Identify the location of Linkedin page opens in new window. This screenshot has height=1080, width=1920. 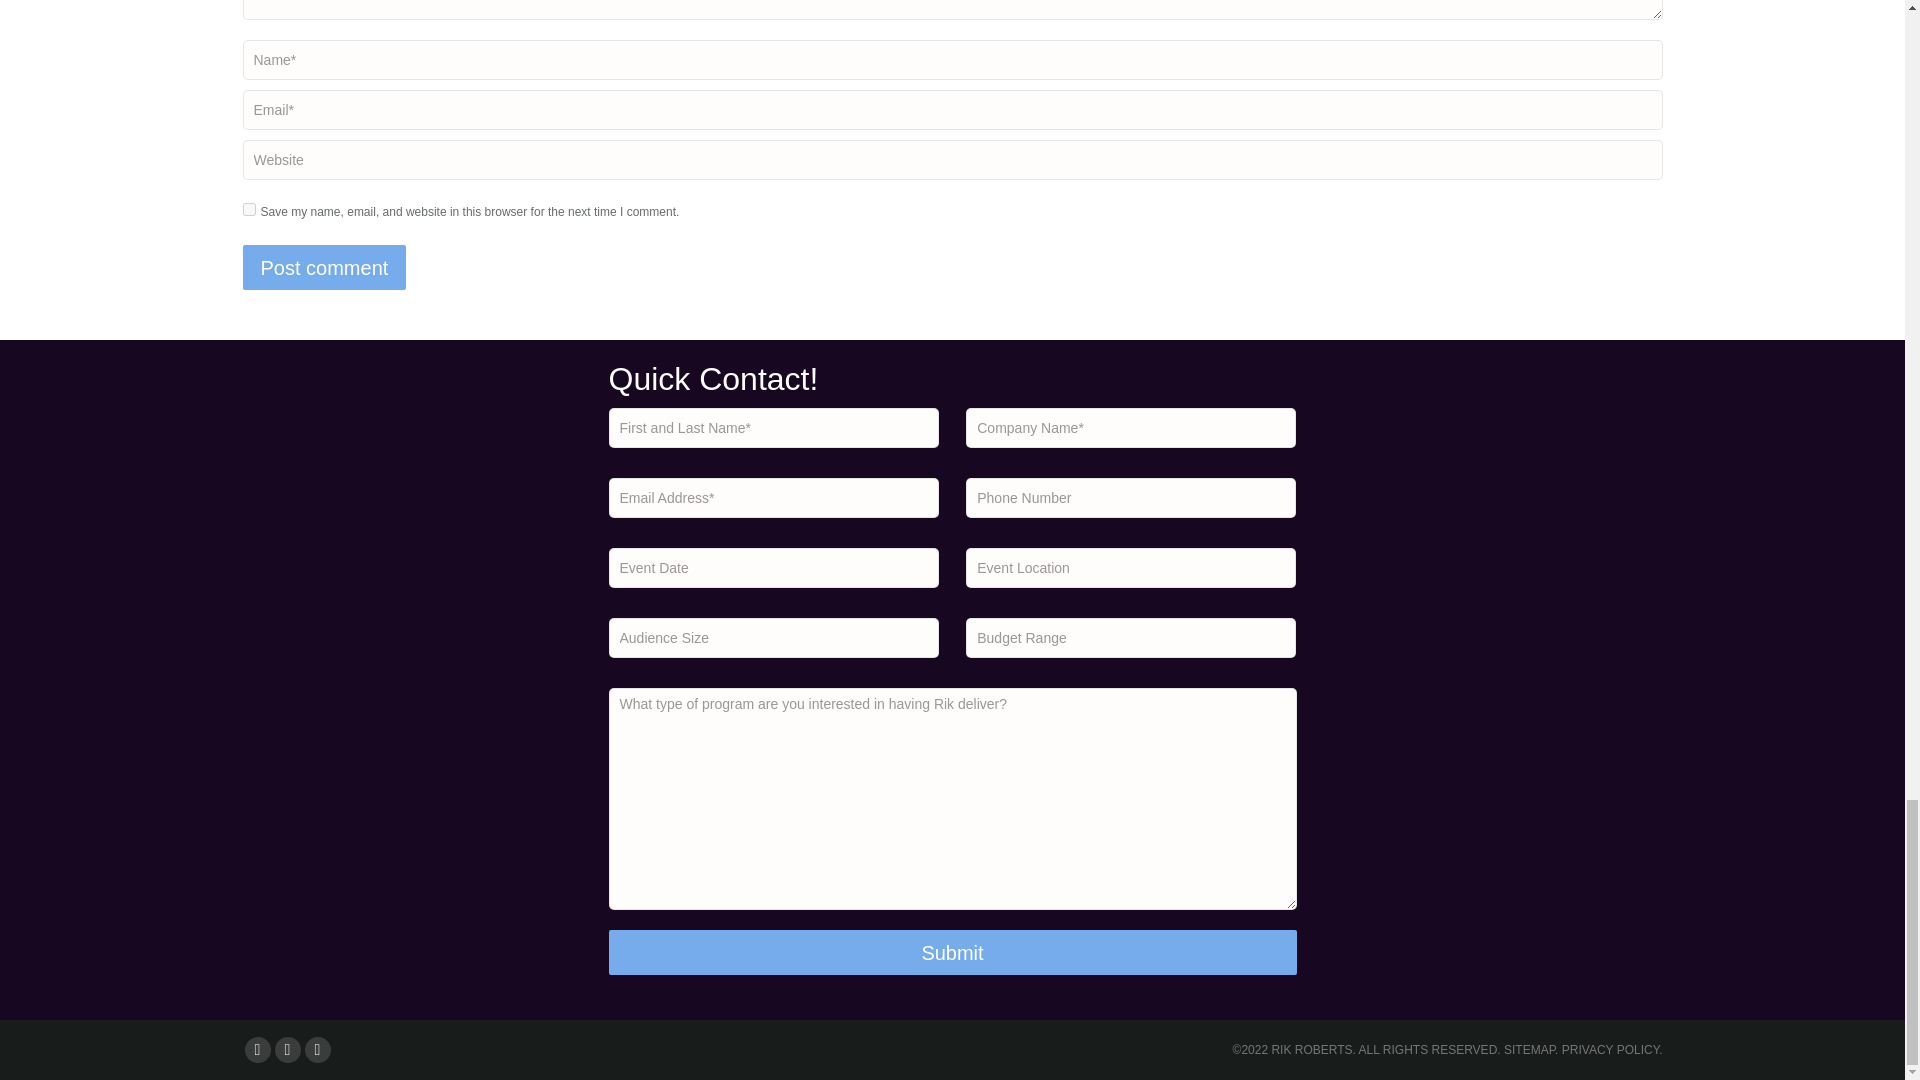
(316, 1049).